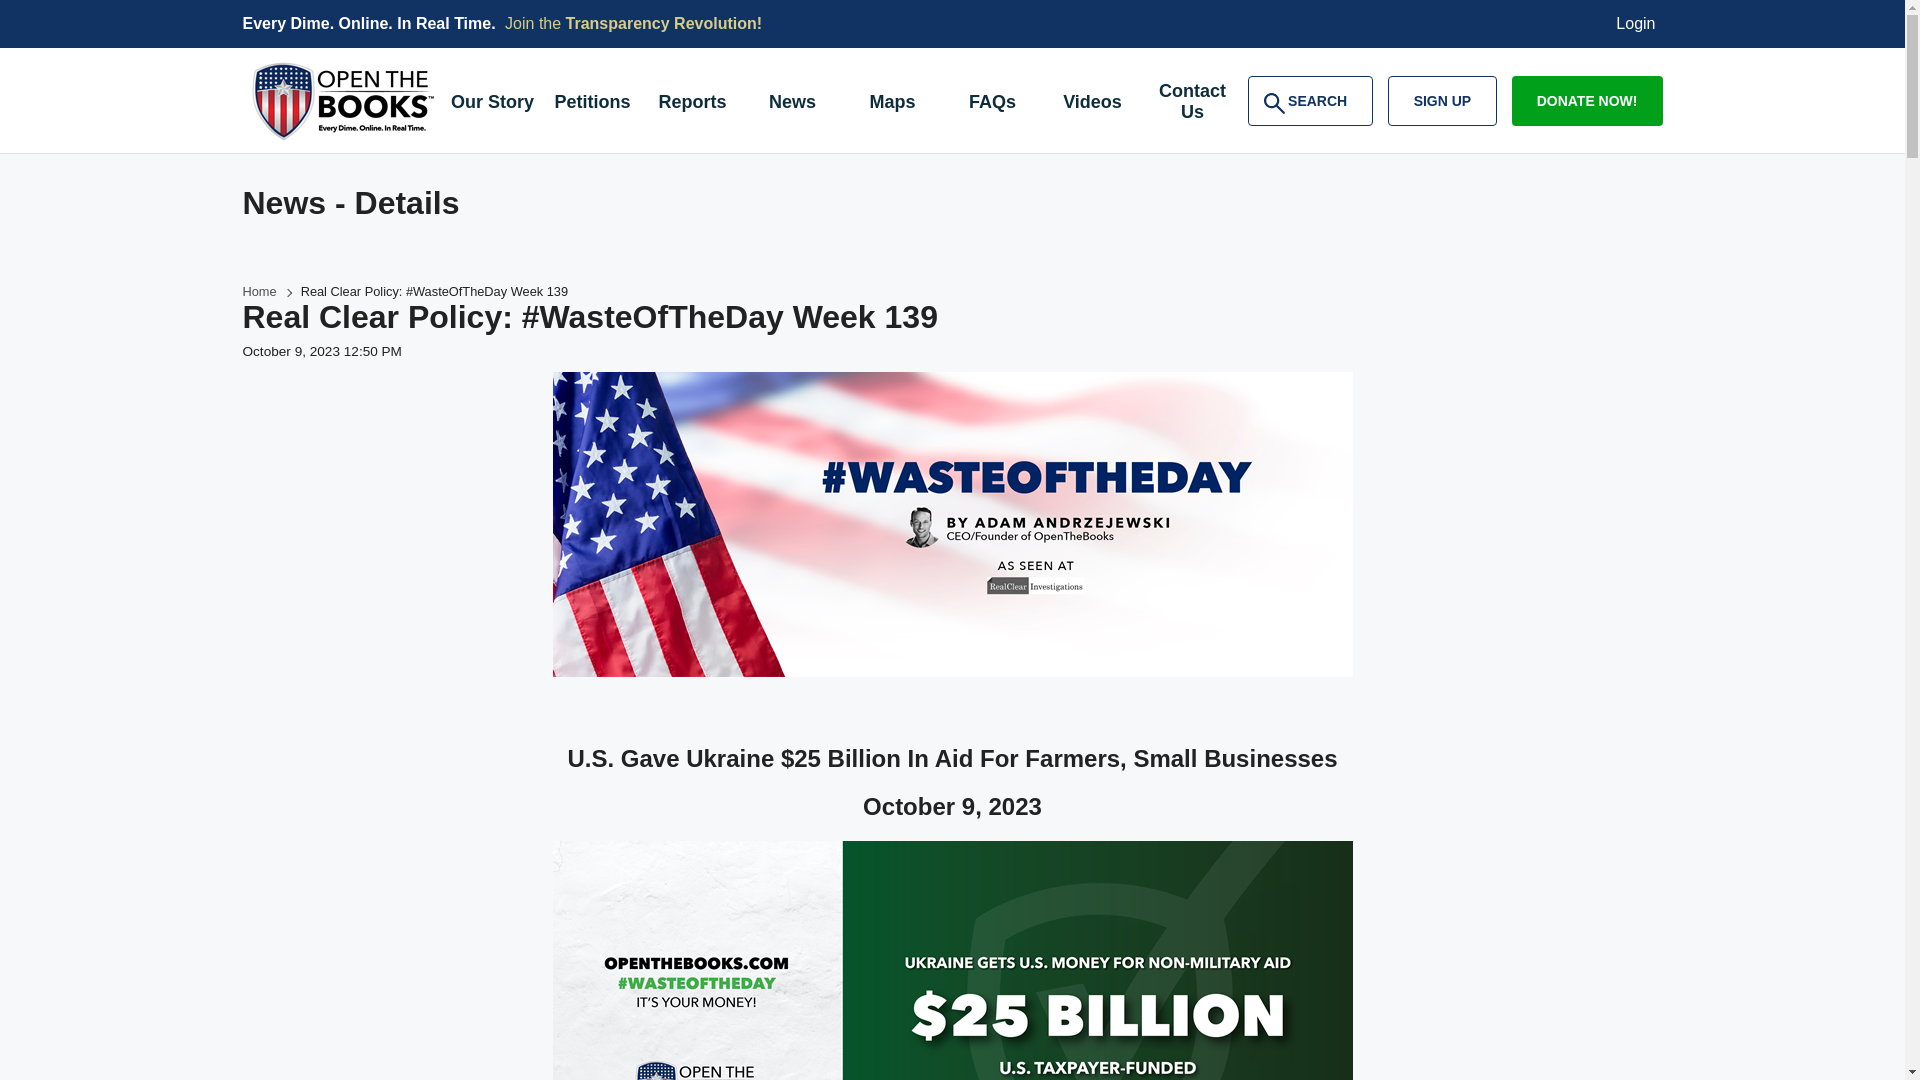  Describe the element at coordinates (491, 104) in the screenshot. I see `Our Story` at that location.